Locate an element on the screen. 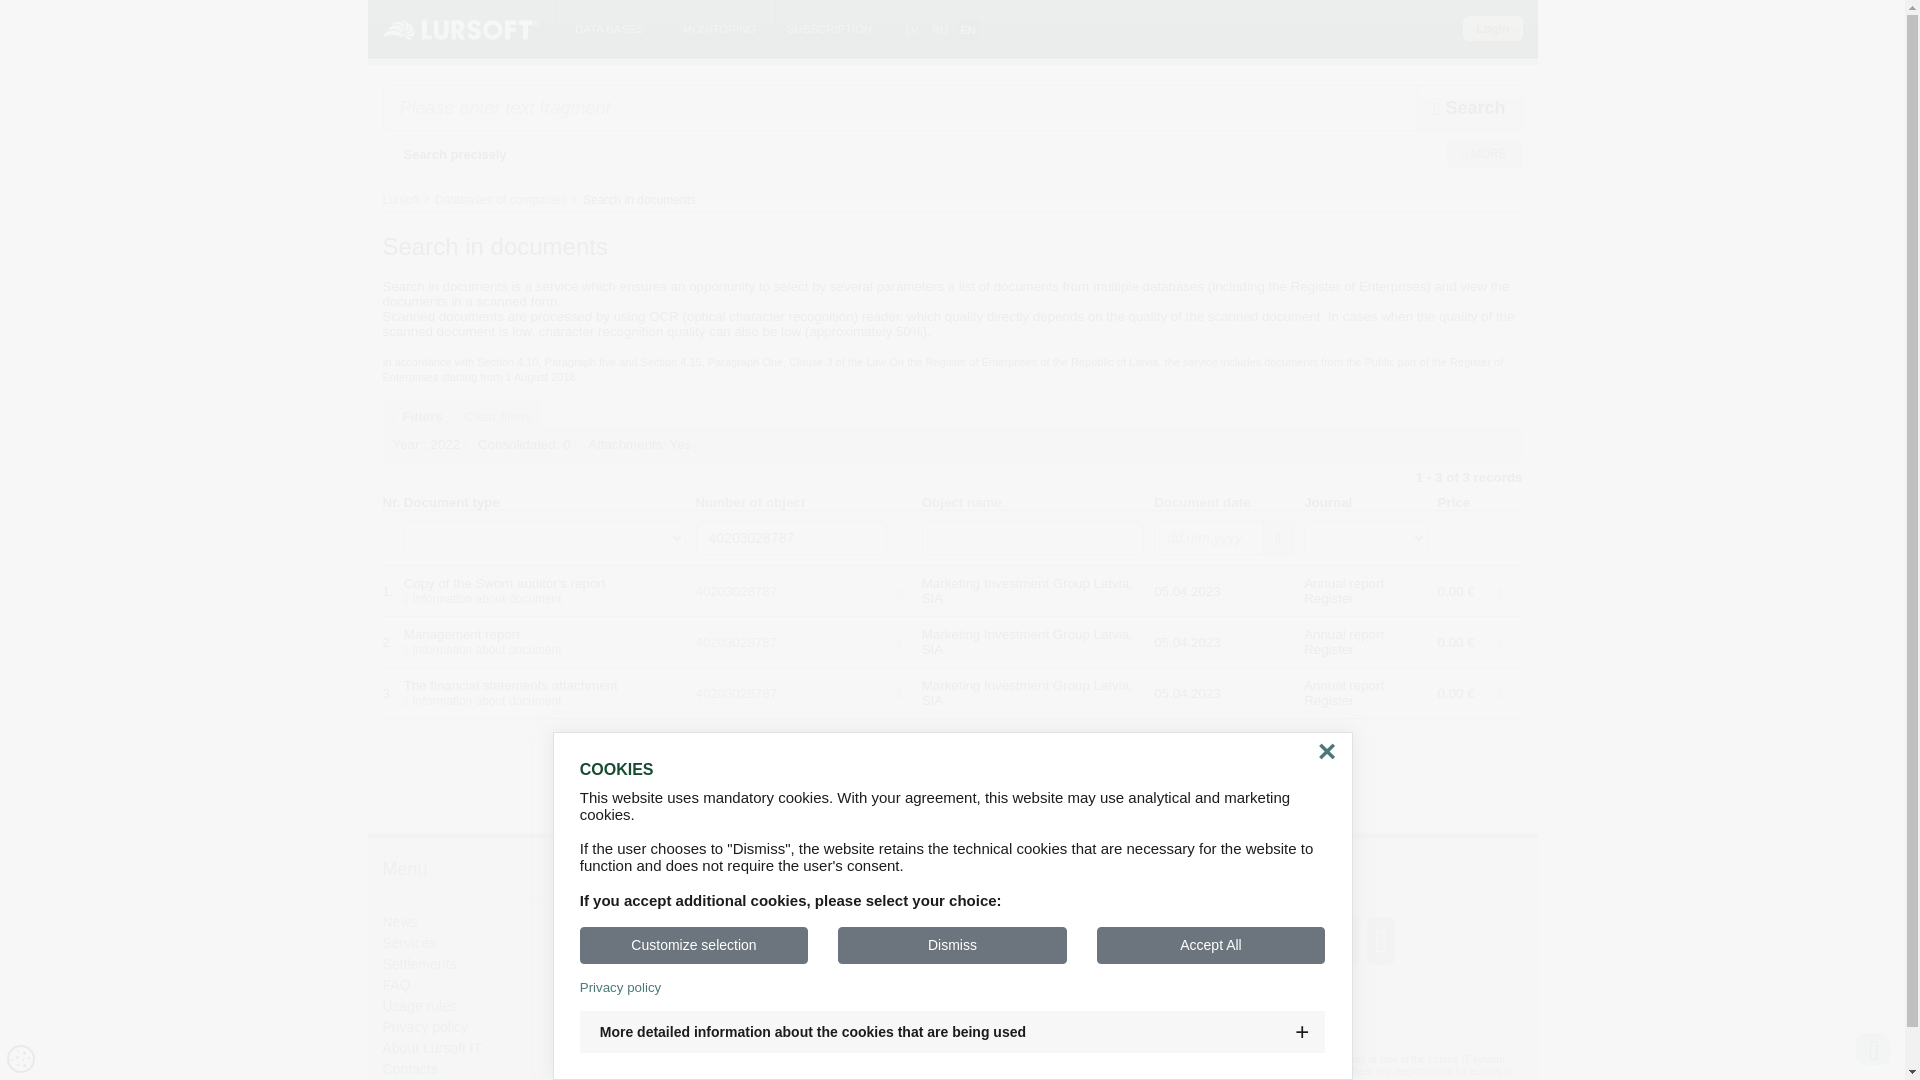 Image resolution: width=1920 pixels, height=1080 pixels. Company report is located at coordinates (736, 592).